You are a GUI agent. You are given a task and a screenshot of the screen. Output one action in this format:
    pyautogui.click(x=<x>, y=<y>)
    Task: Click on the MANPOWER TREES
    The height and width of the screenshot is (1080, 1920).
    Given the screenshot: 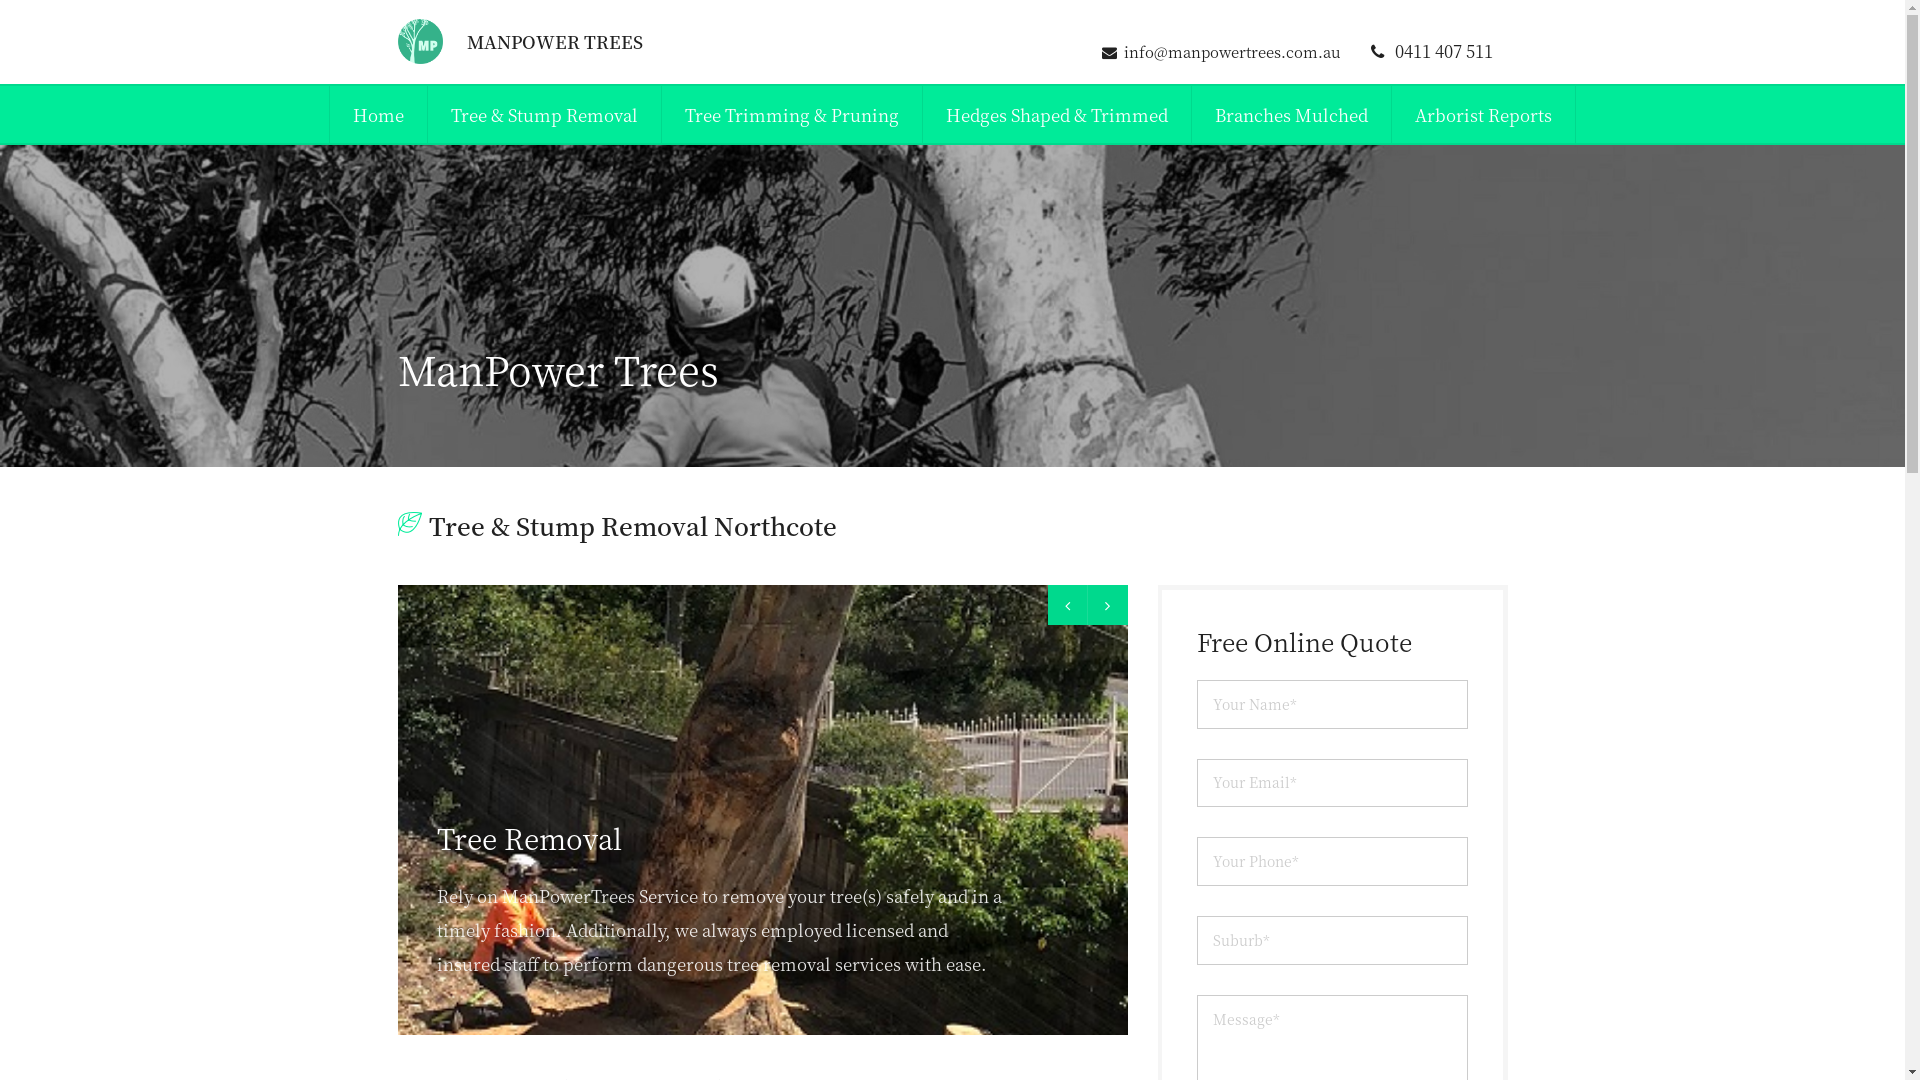 What is the action you would take?
    pyautogui.click(x=520, y=42)
    